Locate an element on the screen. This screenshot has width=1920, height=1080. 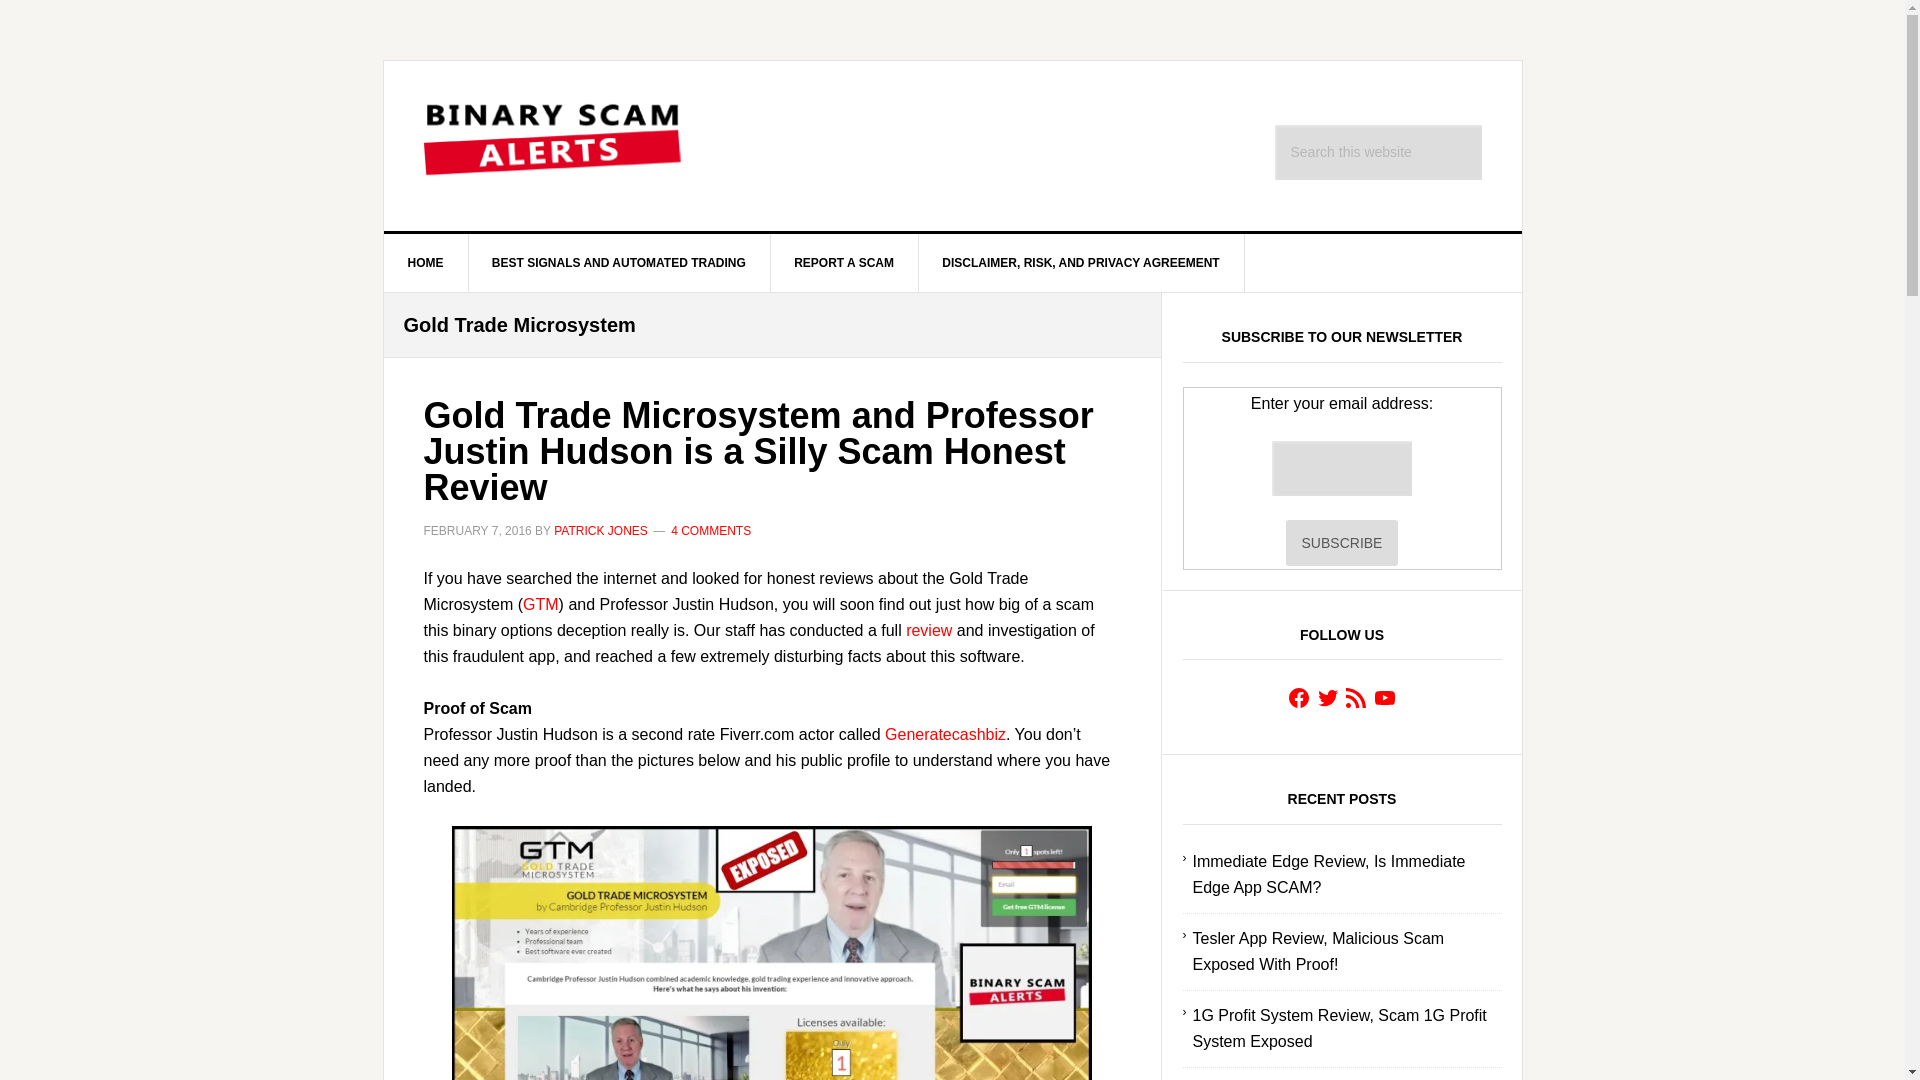
BEST SIGNALS AND AUTOMATED TRADING is located at coordinates (620, 262).